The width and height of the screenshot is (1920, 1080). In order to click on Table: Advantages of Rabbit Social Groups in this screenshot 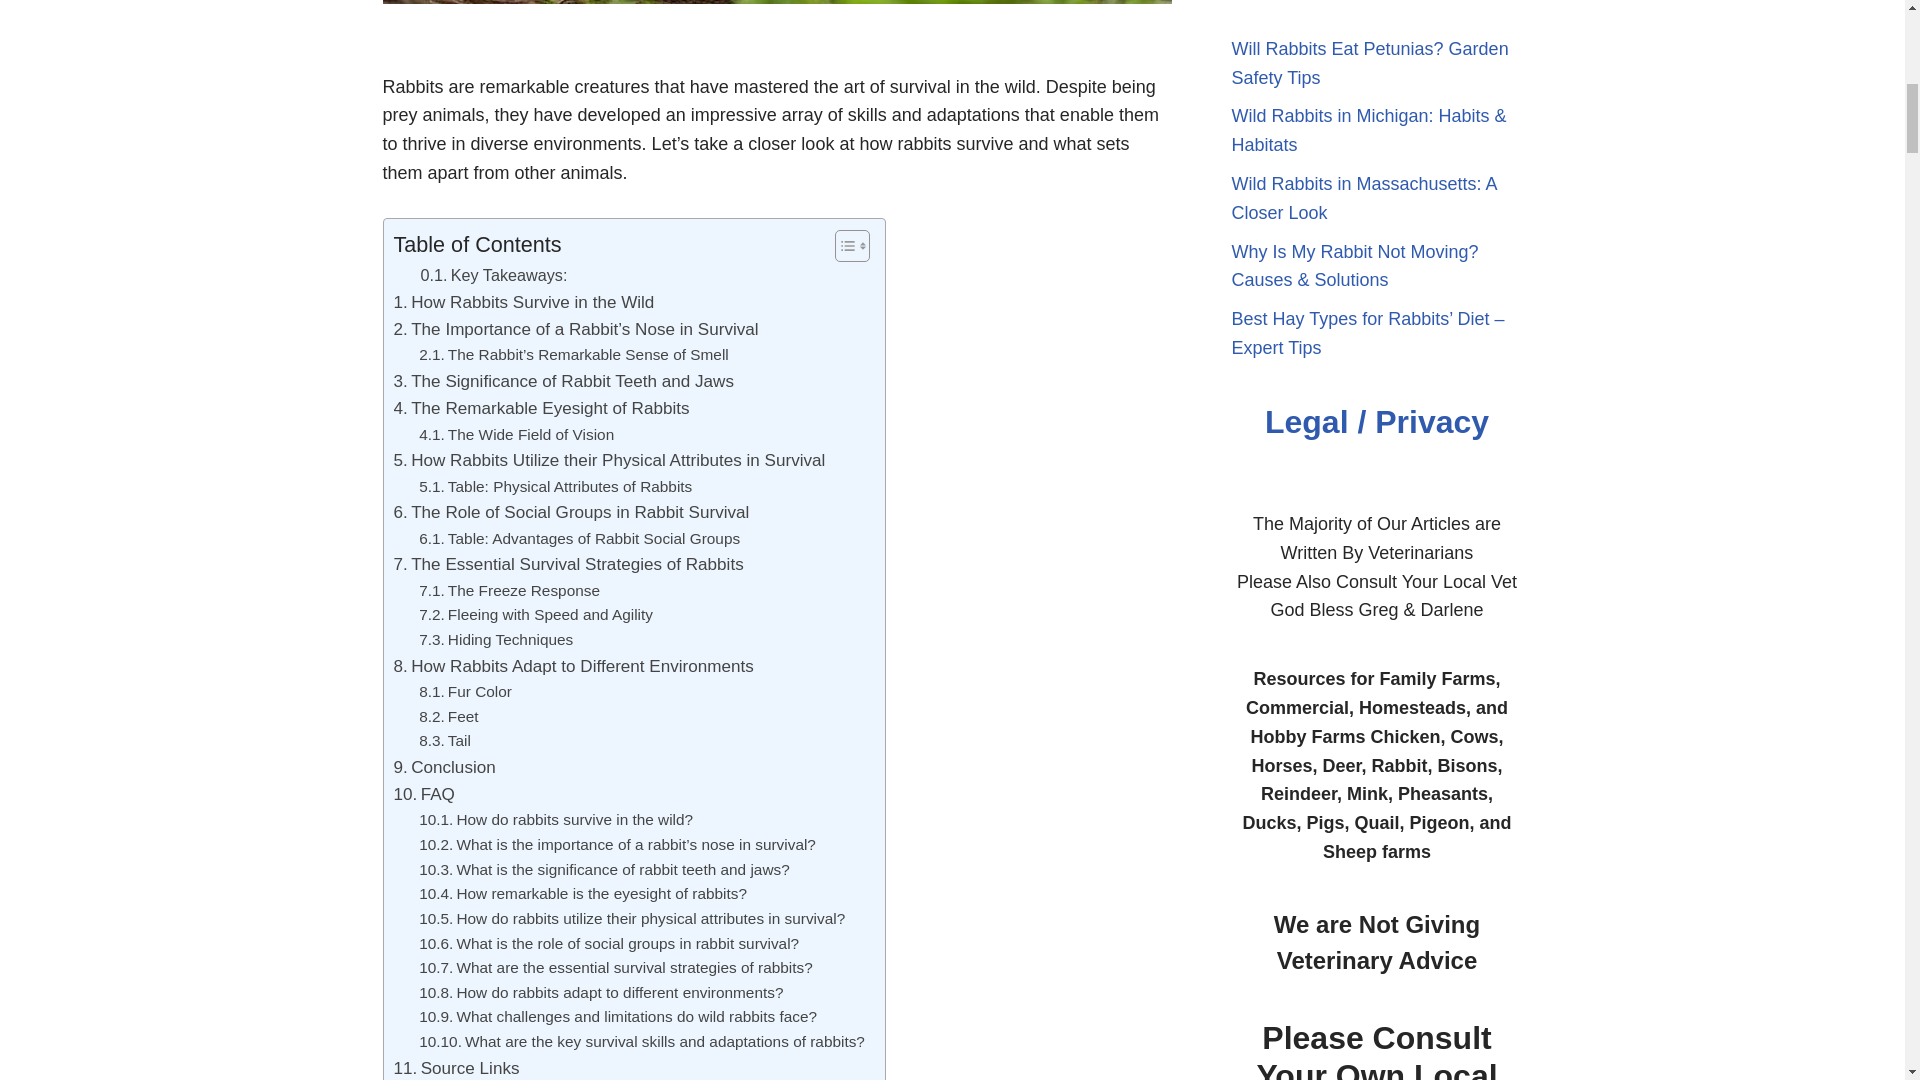, I will do `click(578, 539)`.